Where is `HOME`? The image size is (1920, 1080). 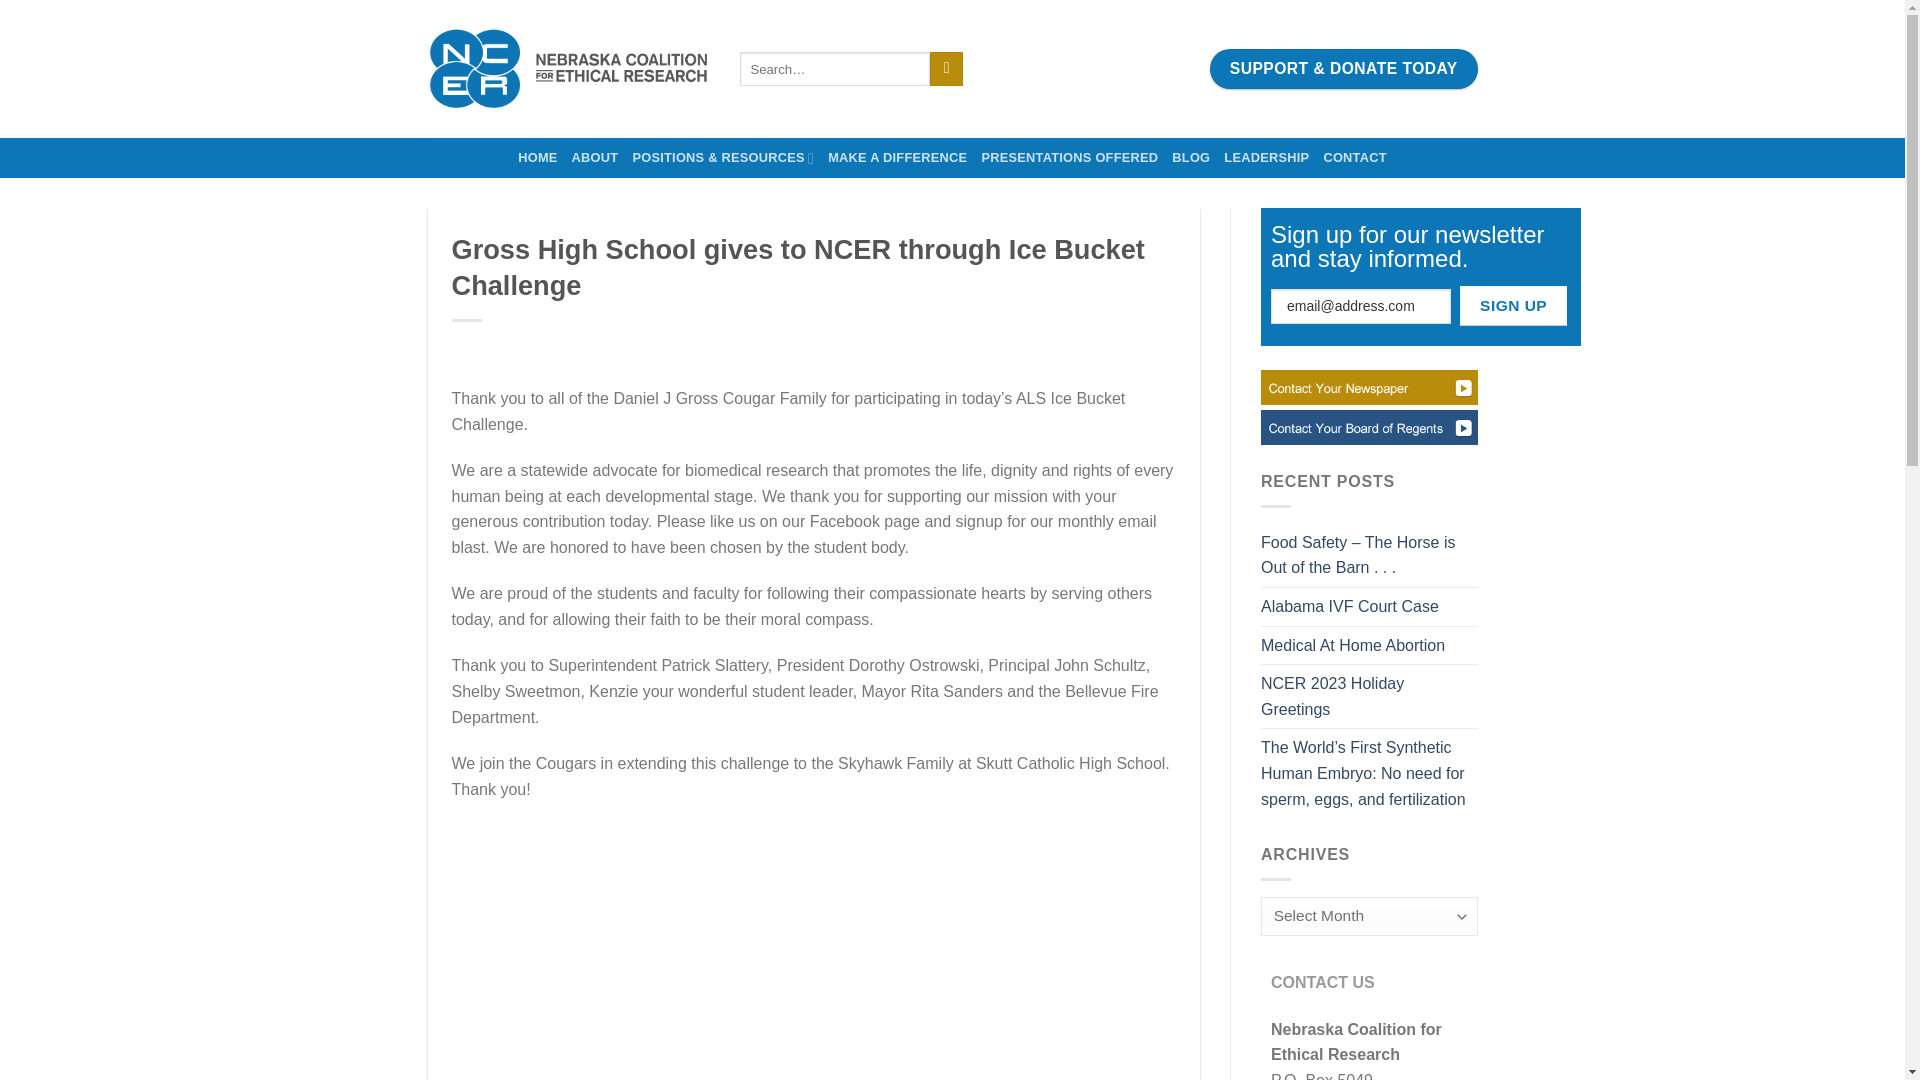
HOME is located at coordinates (537, 158).